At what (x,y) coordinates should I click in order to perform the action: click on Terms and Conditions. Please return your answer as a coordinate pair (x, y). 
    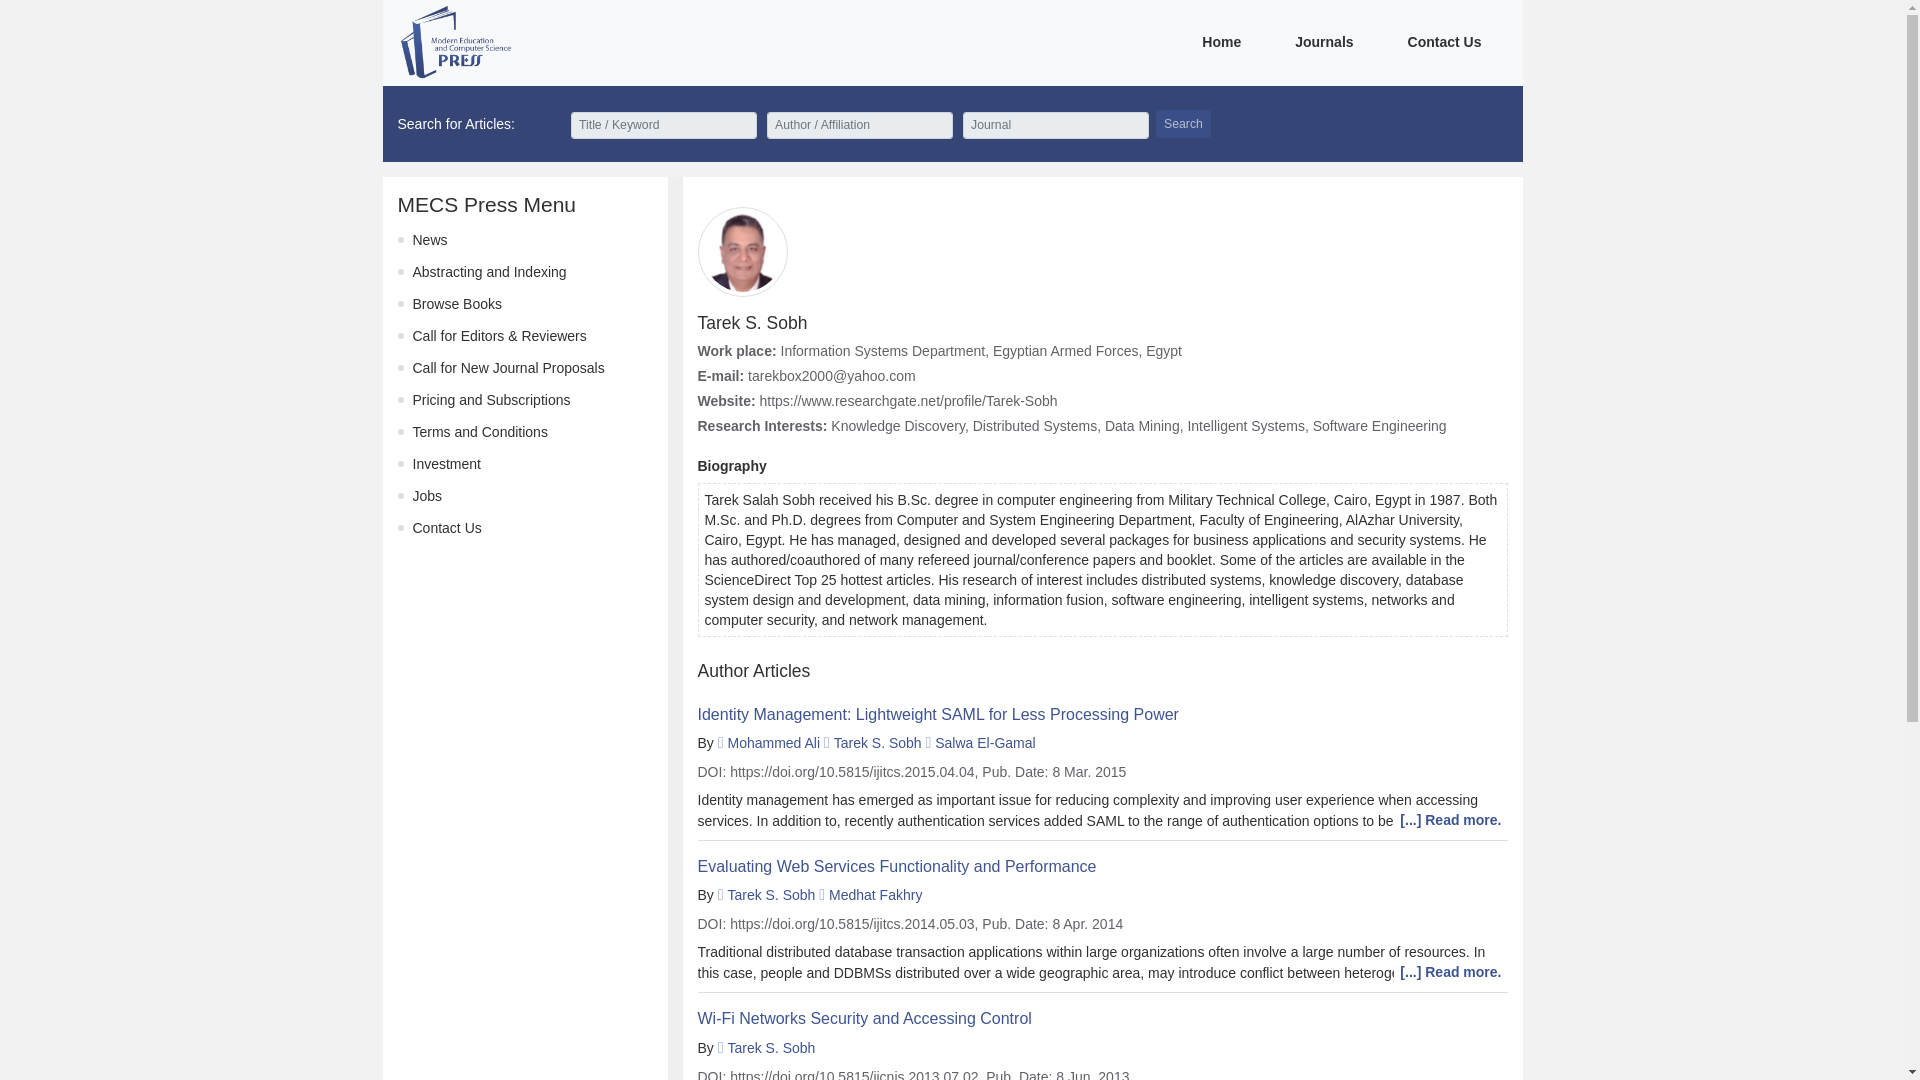
    Looking at the image, I should click on (480, 432).